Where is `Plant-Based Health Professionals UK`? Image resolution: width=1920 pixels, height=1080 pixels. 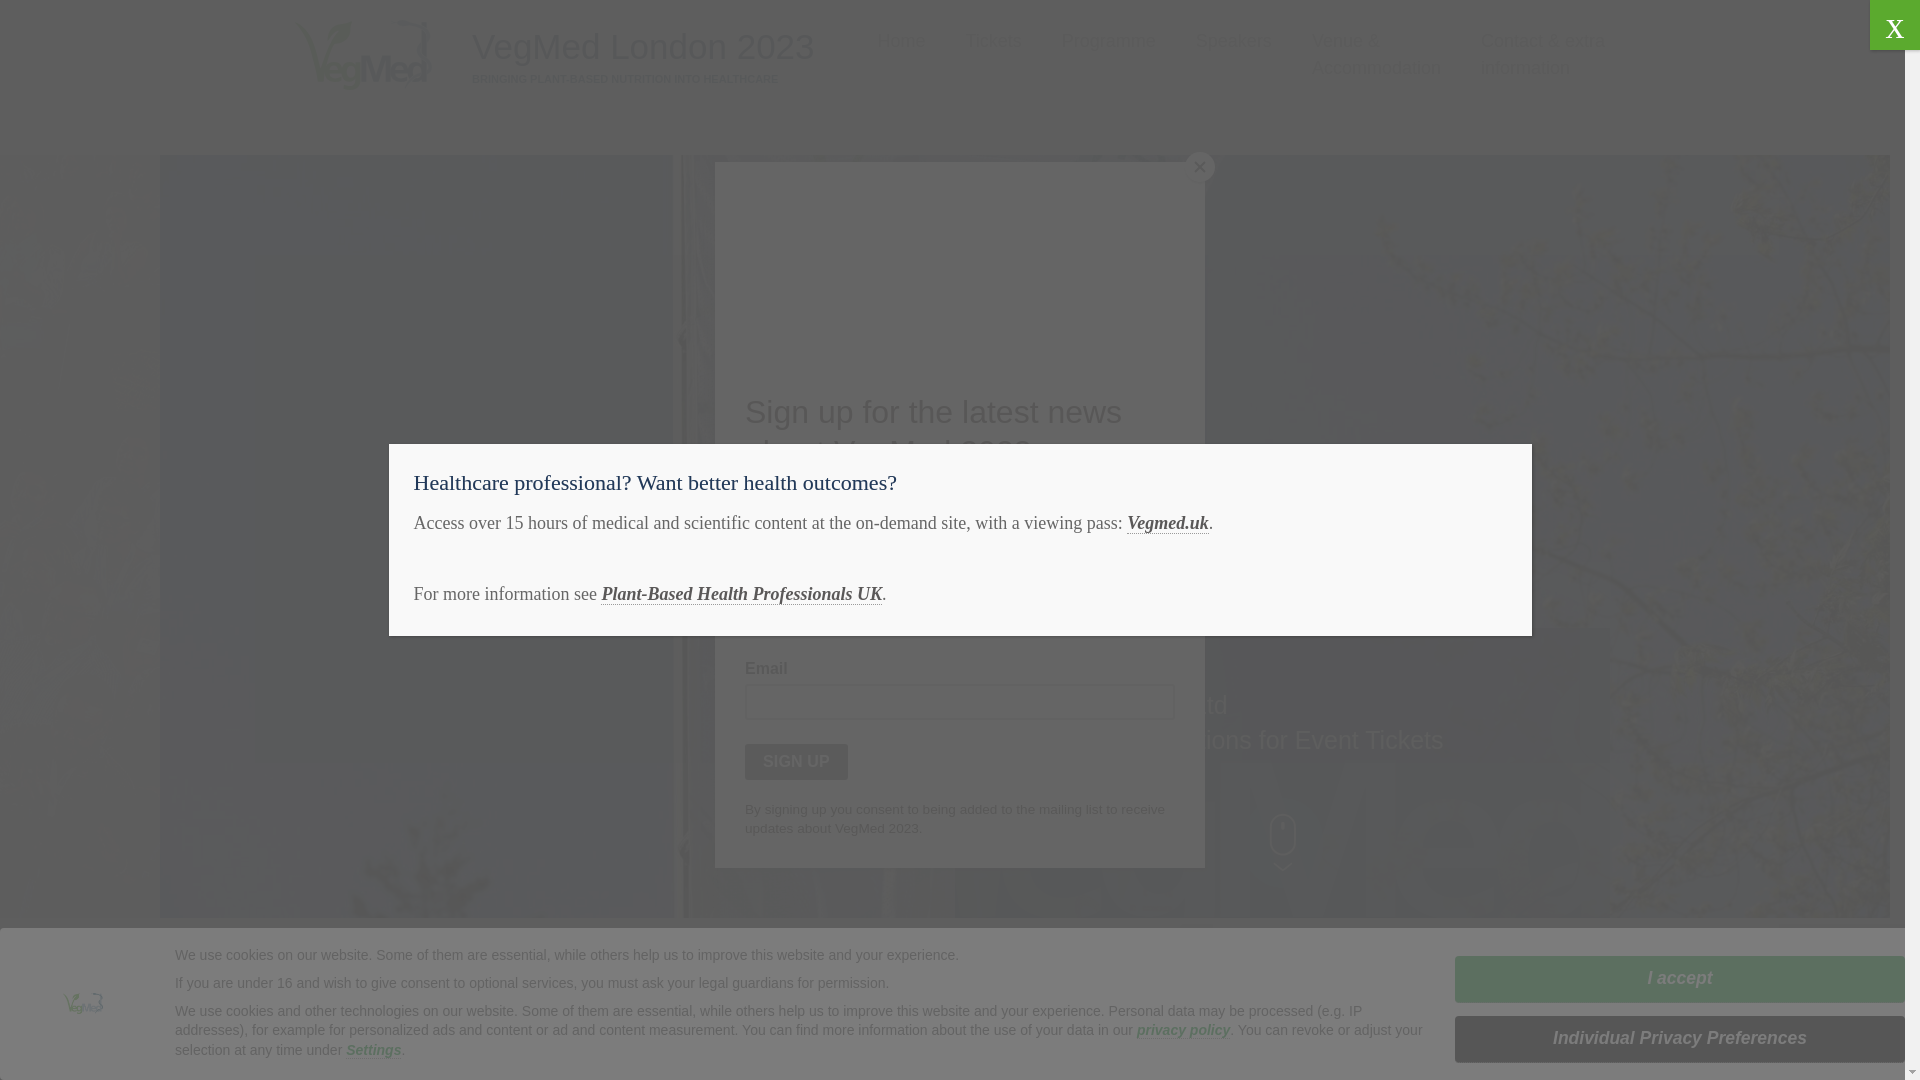 Plant-Based Health Professionals UK is located at coordinates (740, 594).